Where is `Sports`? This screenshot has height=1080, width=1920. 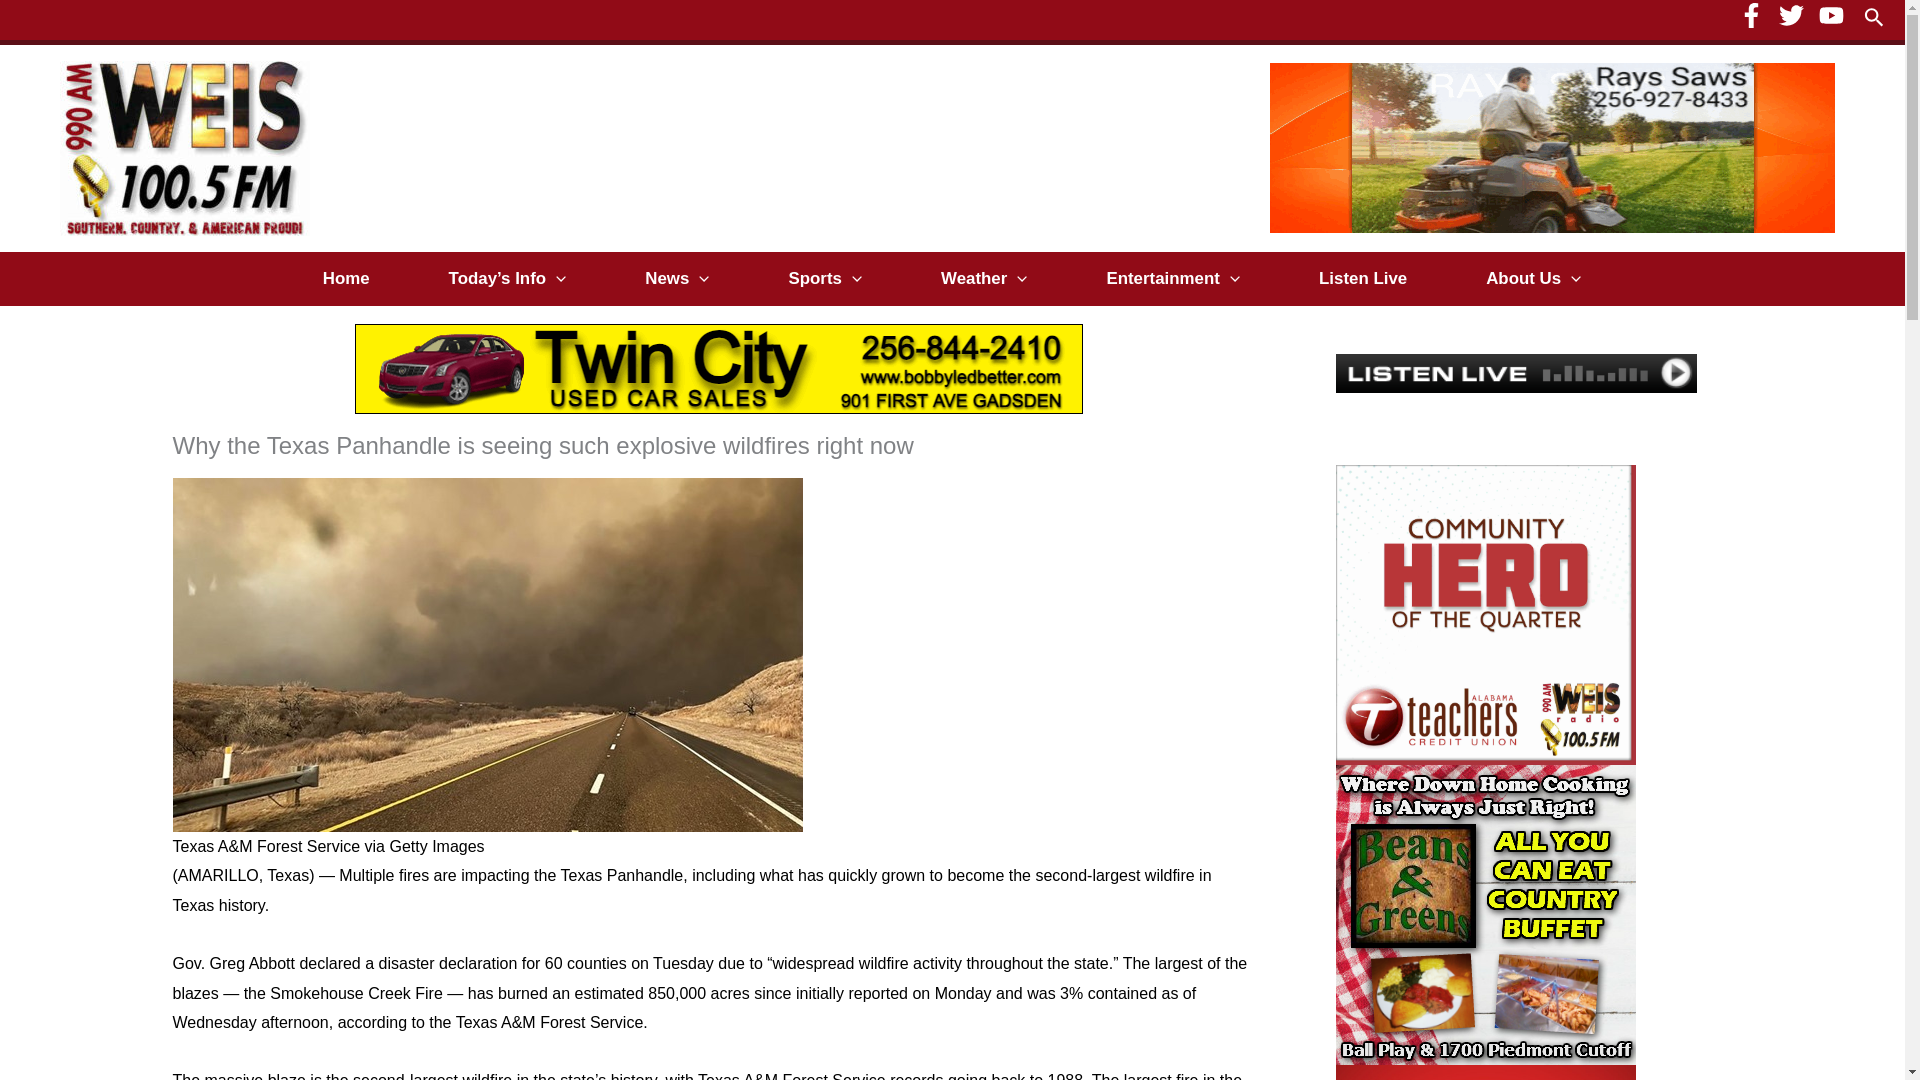
Sports is located at coordinates (825, 278).